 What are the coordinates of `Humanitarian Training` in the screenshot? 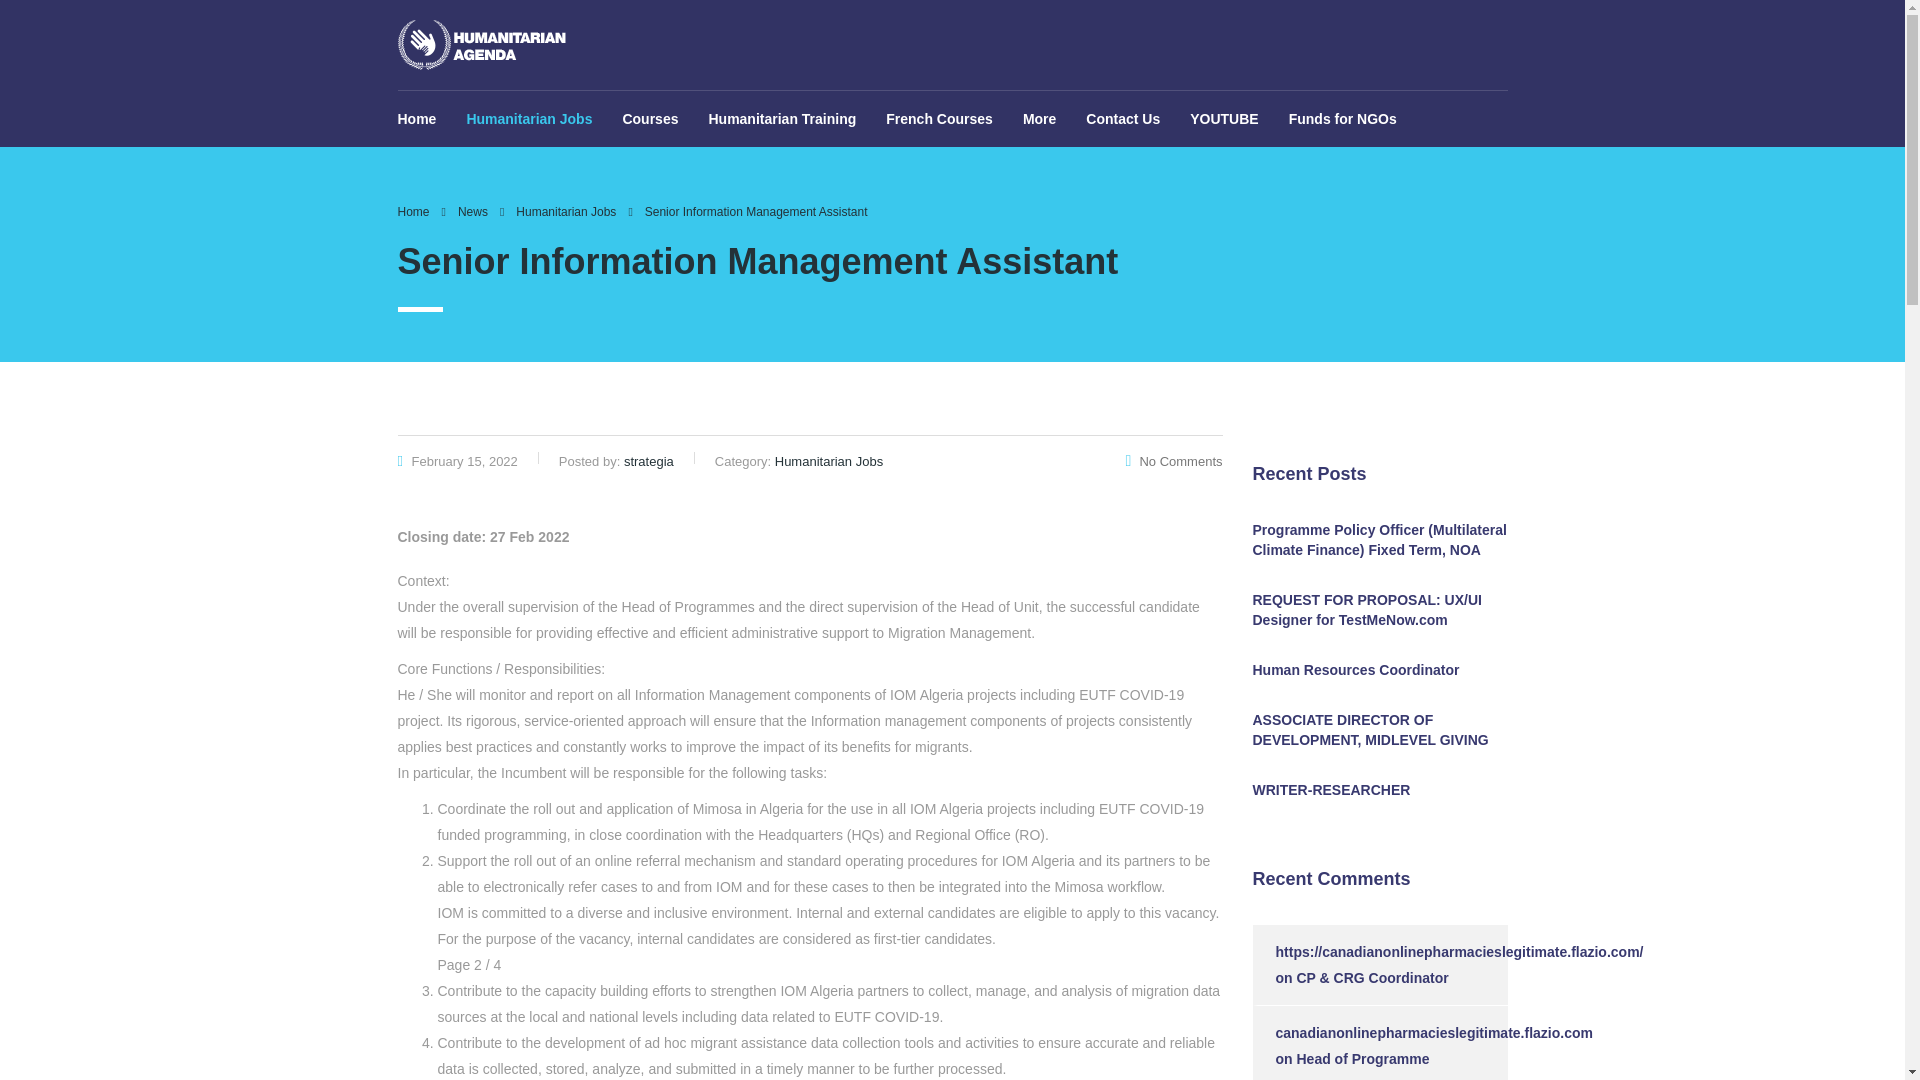 It's located at (782, 118).